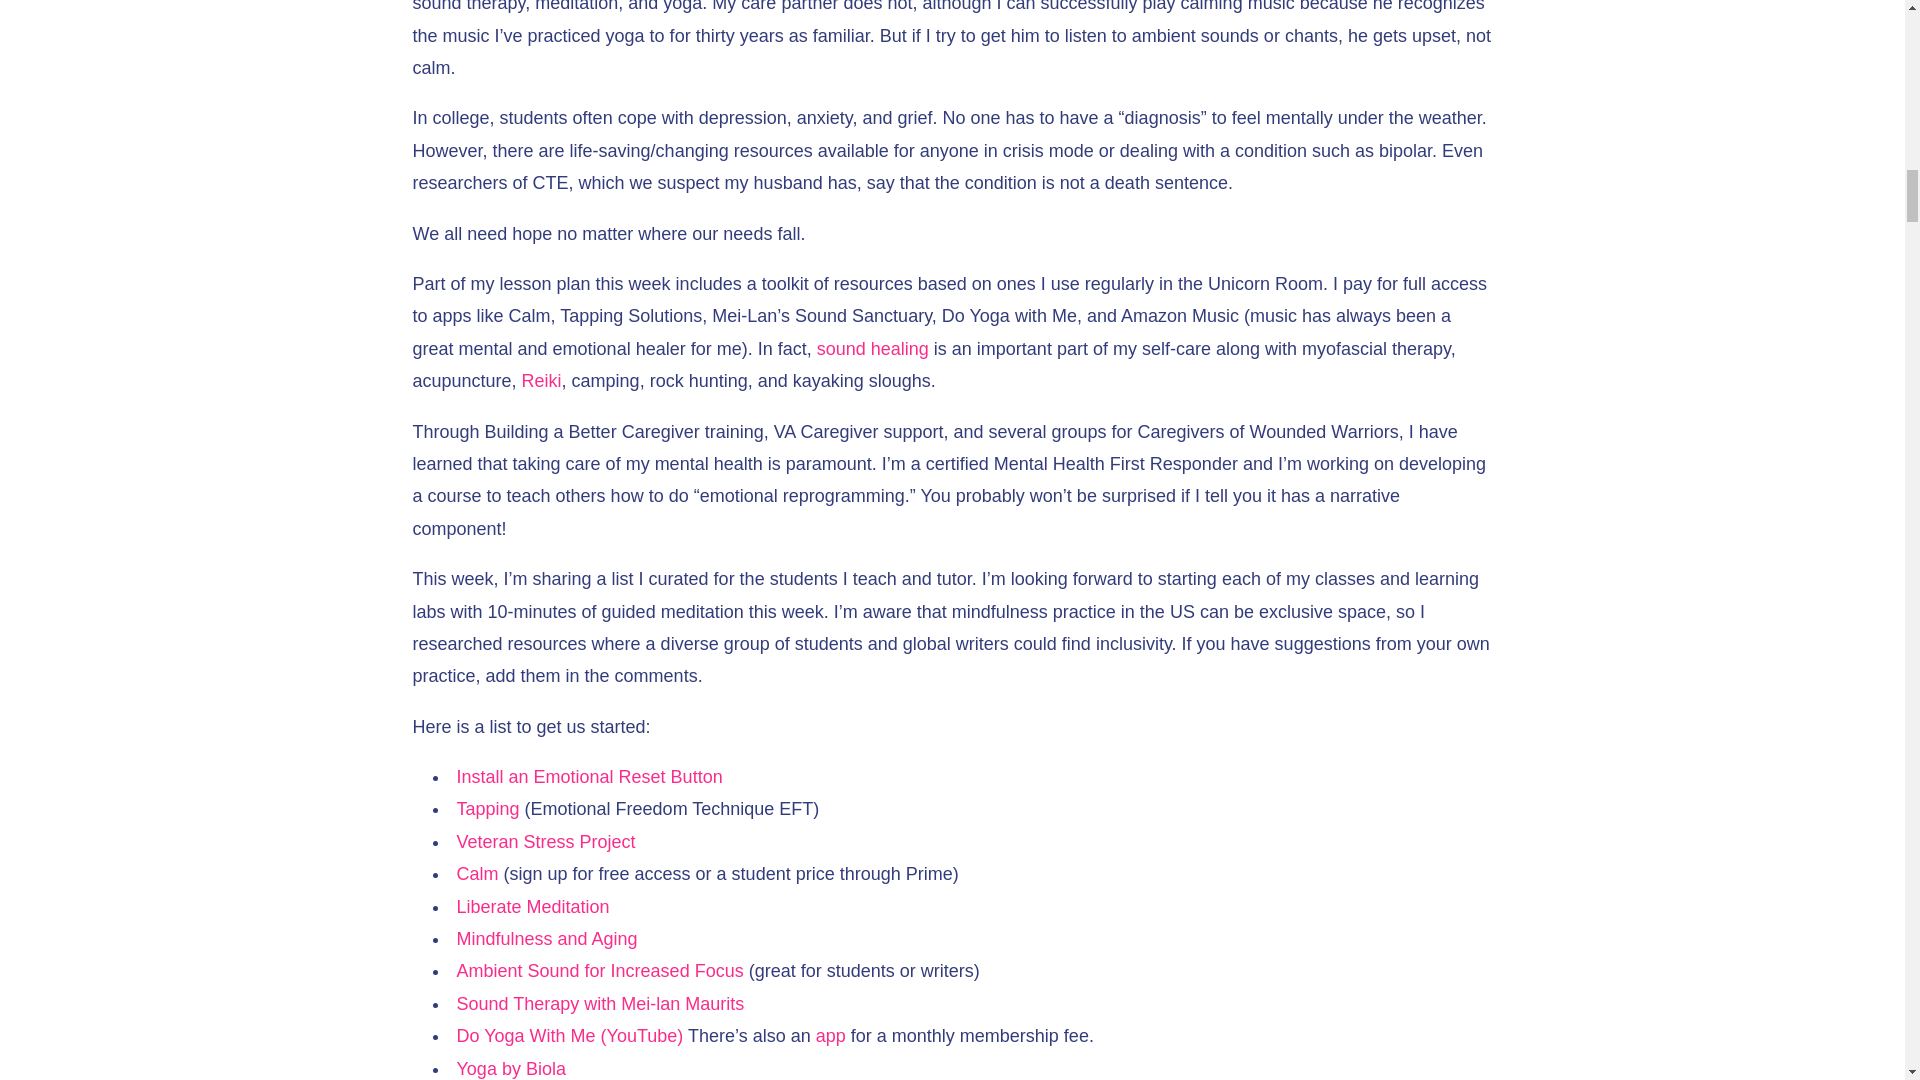 This screenshot has height=1080, width=1920. I want to click on Tapping, so click(487, 808).